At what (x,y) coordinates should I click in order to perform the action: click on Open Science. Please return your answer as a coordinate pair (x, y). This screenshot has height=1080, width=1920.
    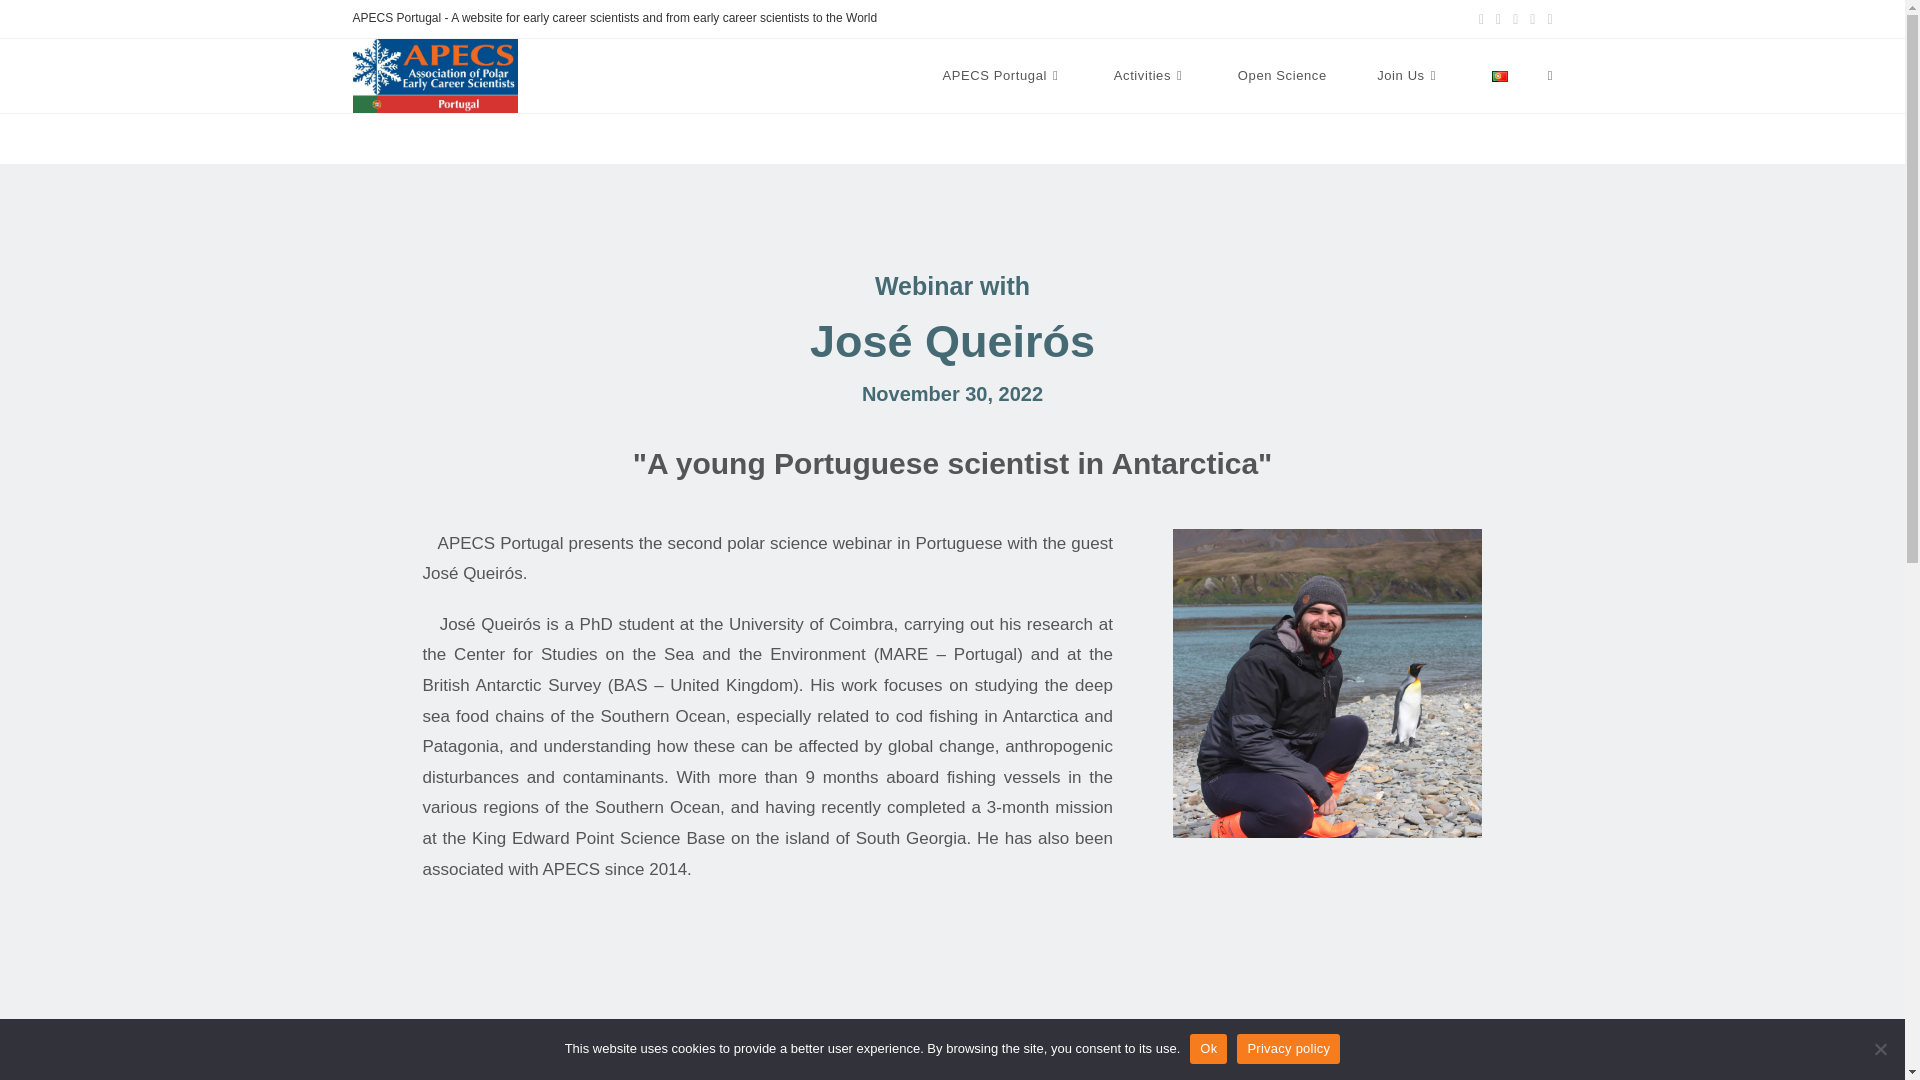
    Looking at the image, I should click on (1282, 76).